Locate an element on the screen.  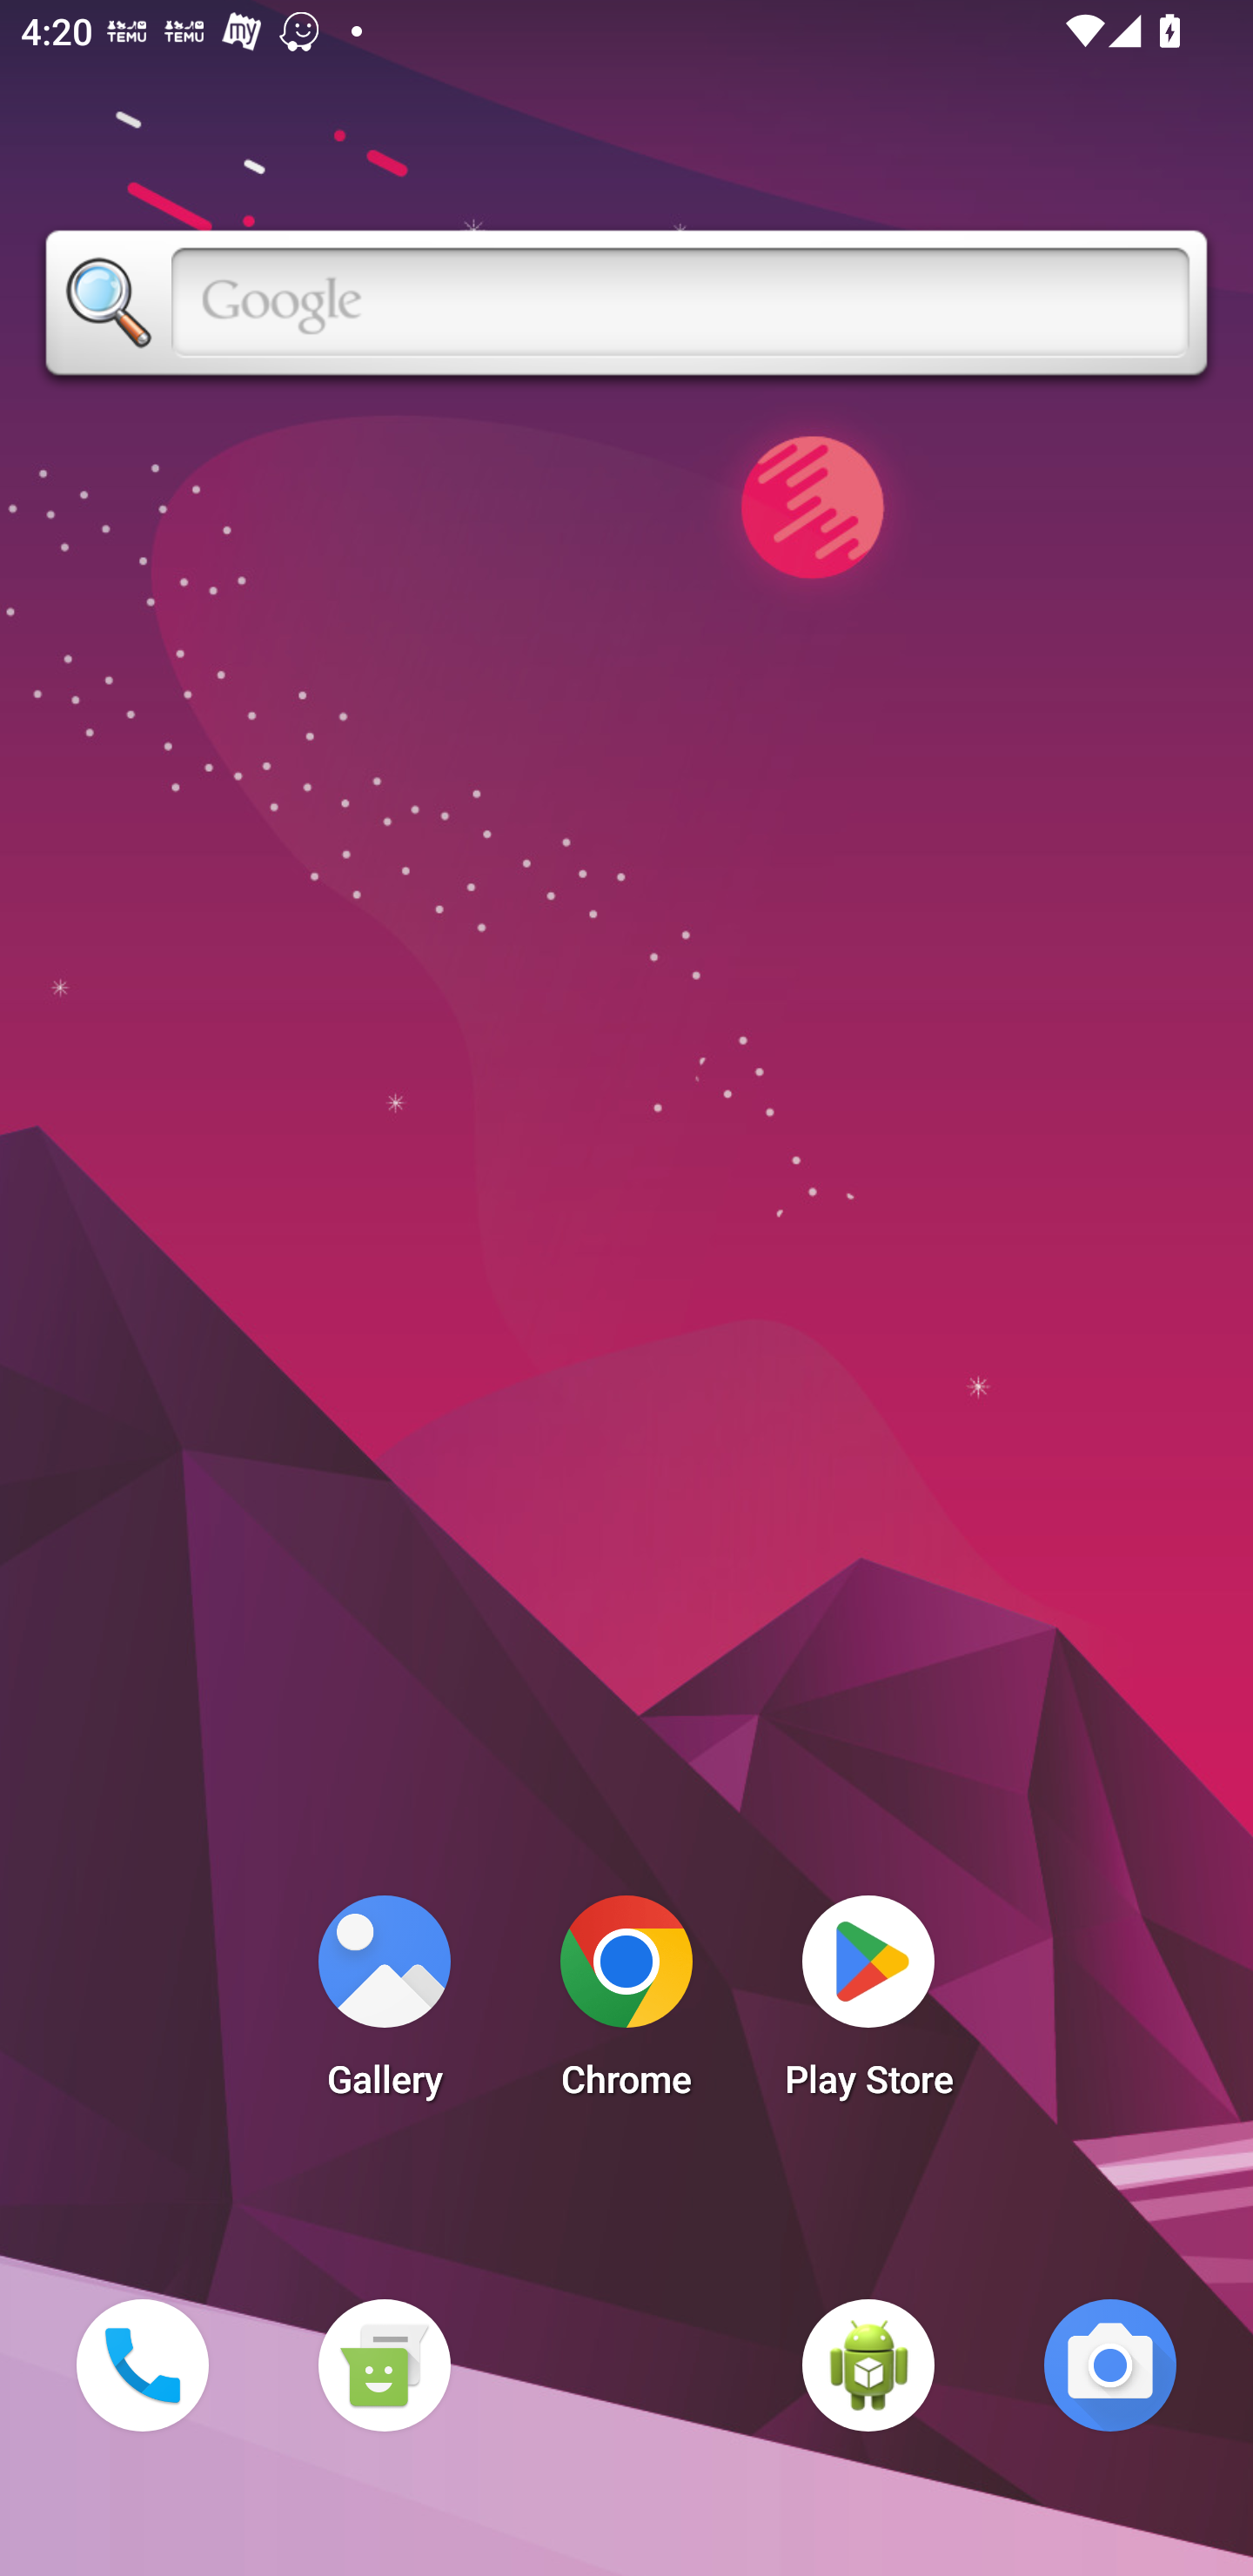
Chrome is located at coordinates (626, 2005).